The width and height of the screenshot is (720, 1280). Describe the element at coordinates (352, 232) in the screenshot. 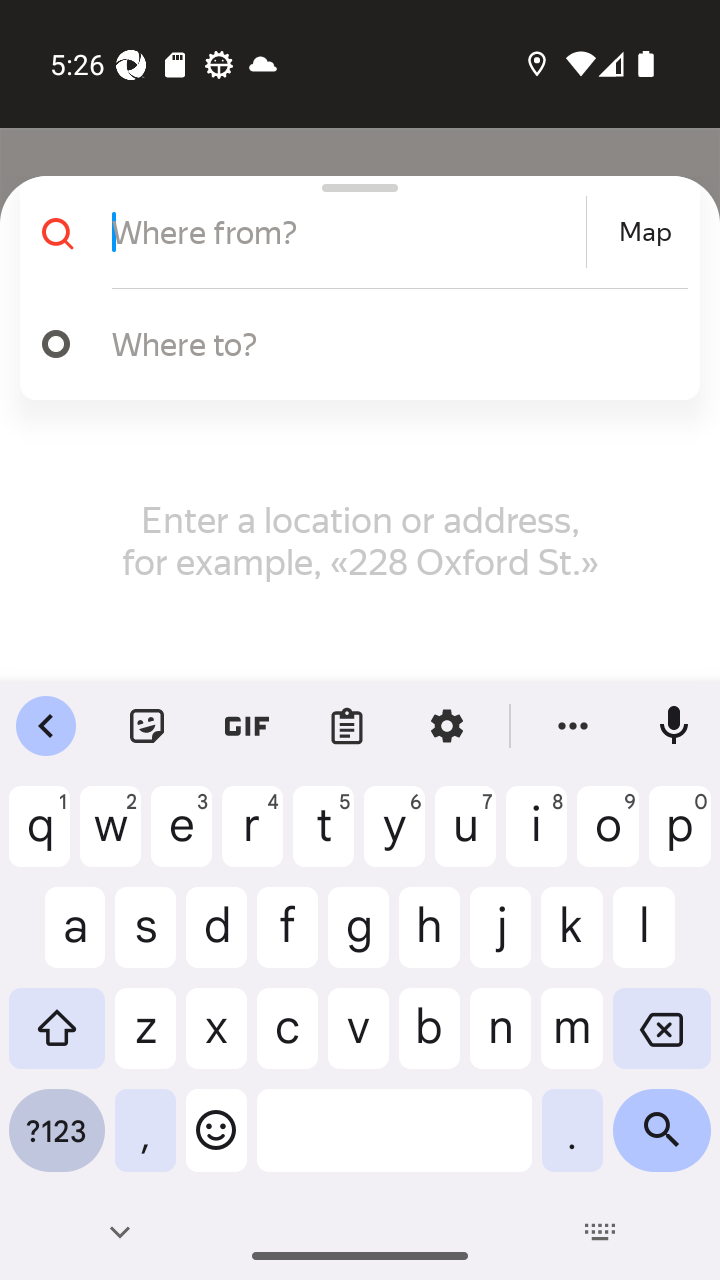

I see `Where from? Map Map` at that location.